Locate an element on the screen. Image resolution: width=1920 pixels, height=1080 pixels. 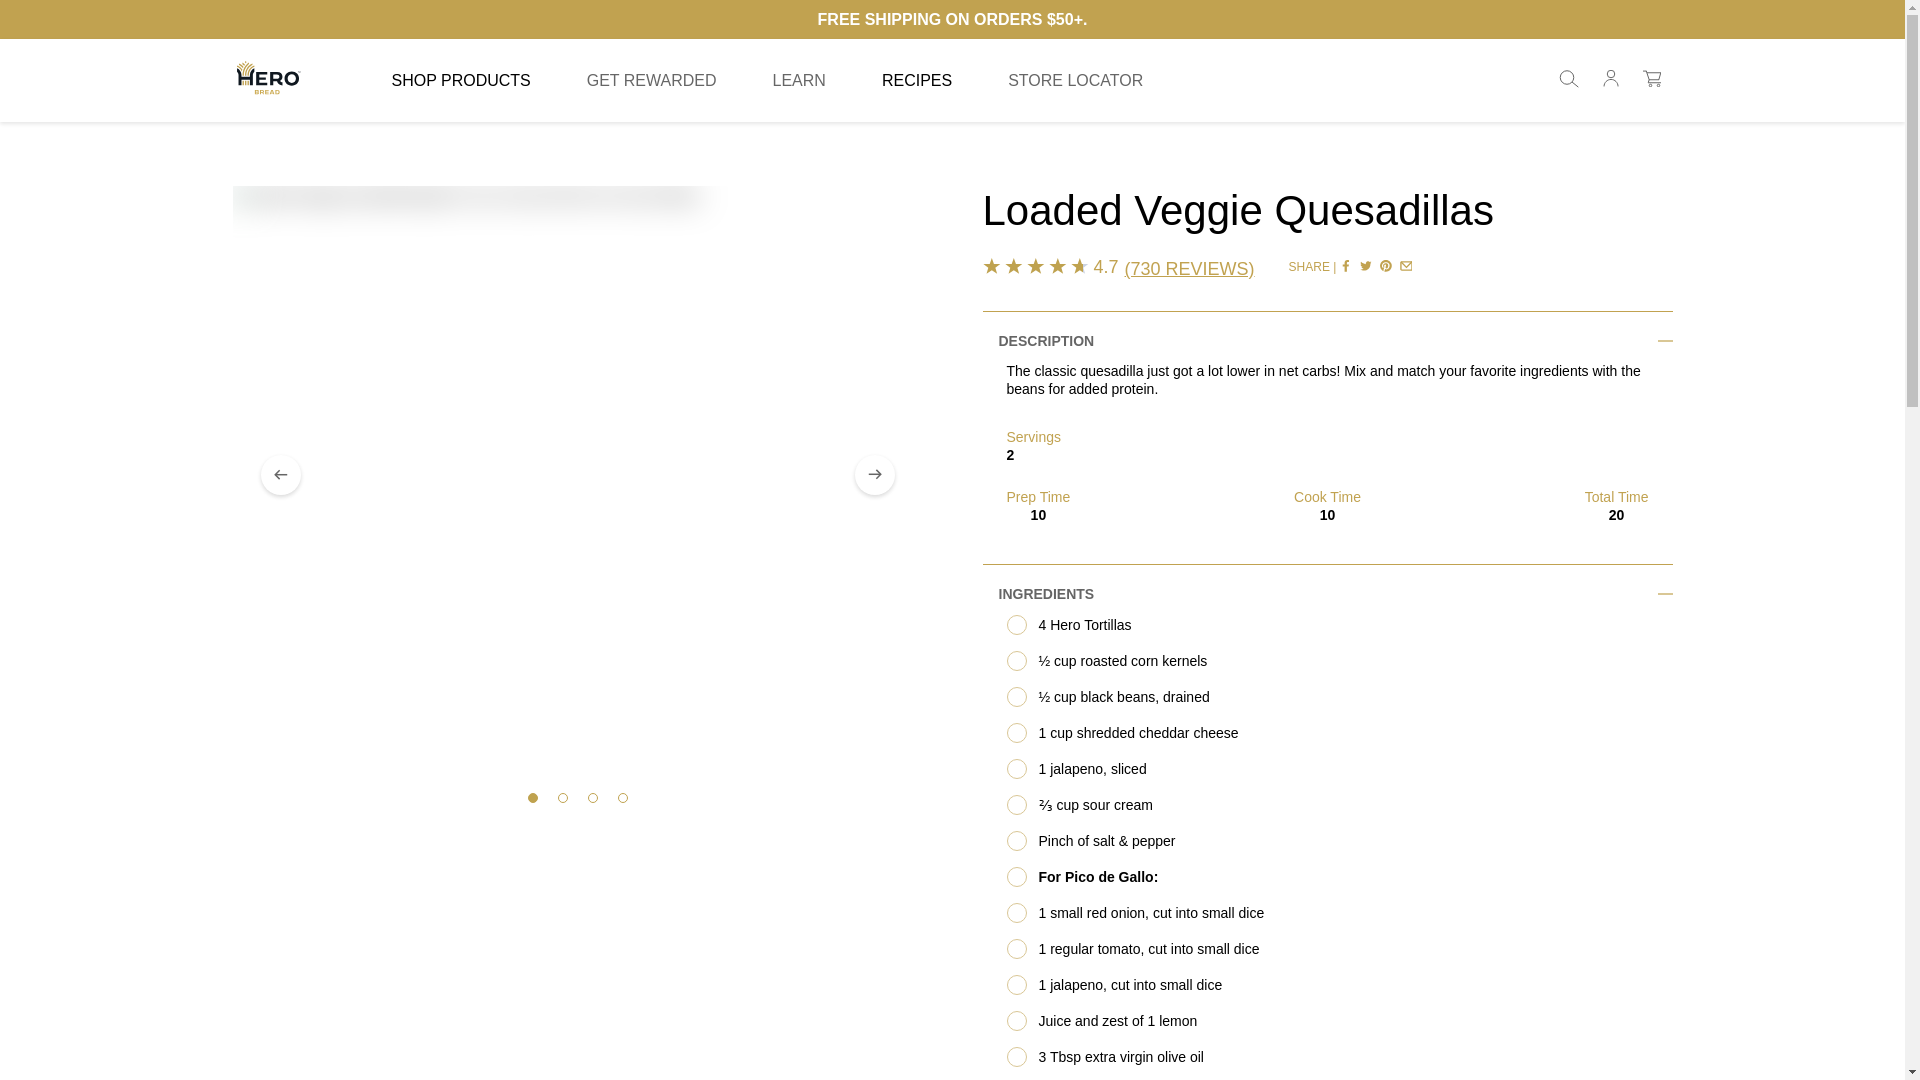
8 is located at coordinates (1016, 912).